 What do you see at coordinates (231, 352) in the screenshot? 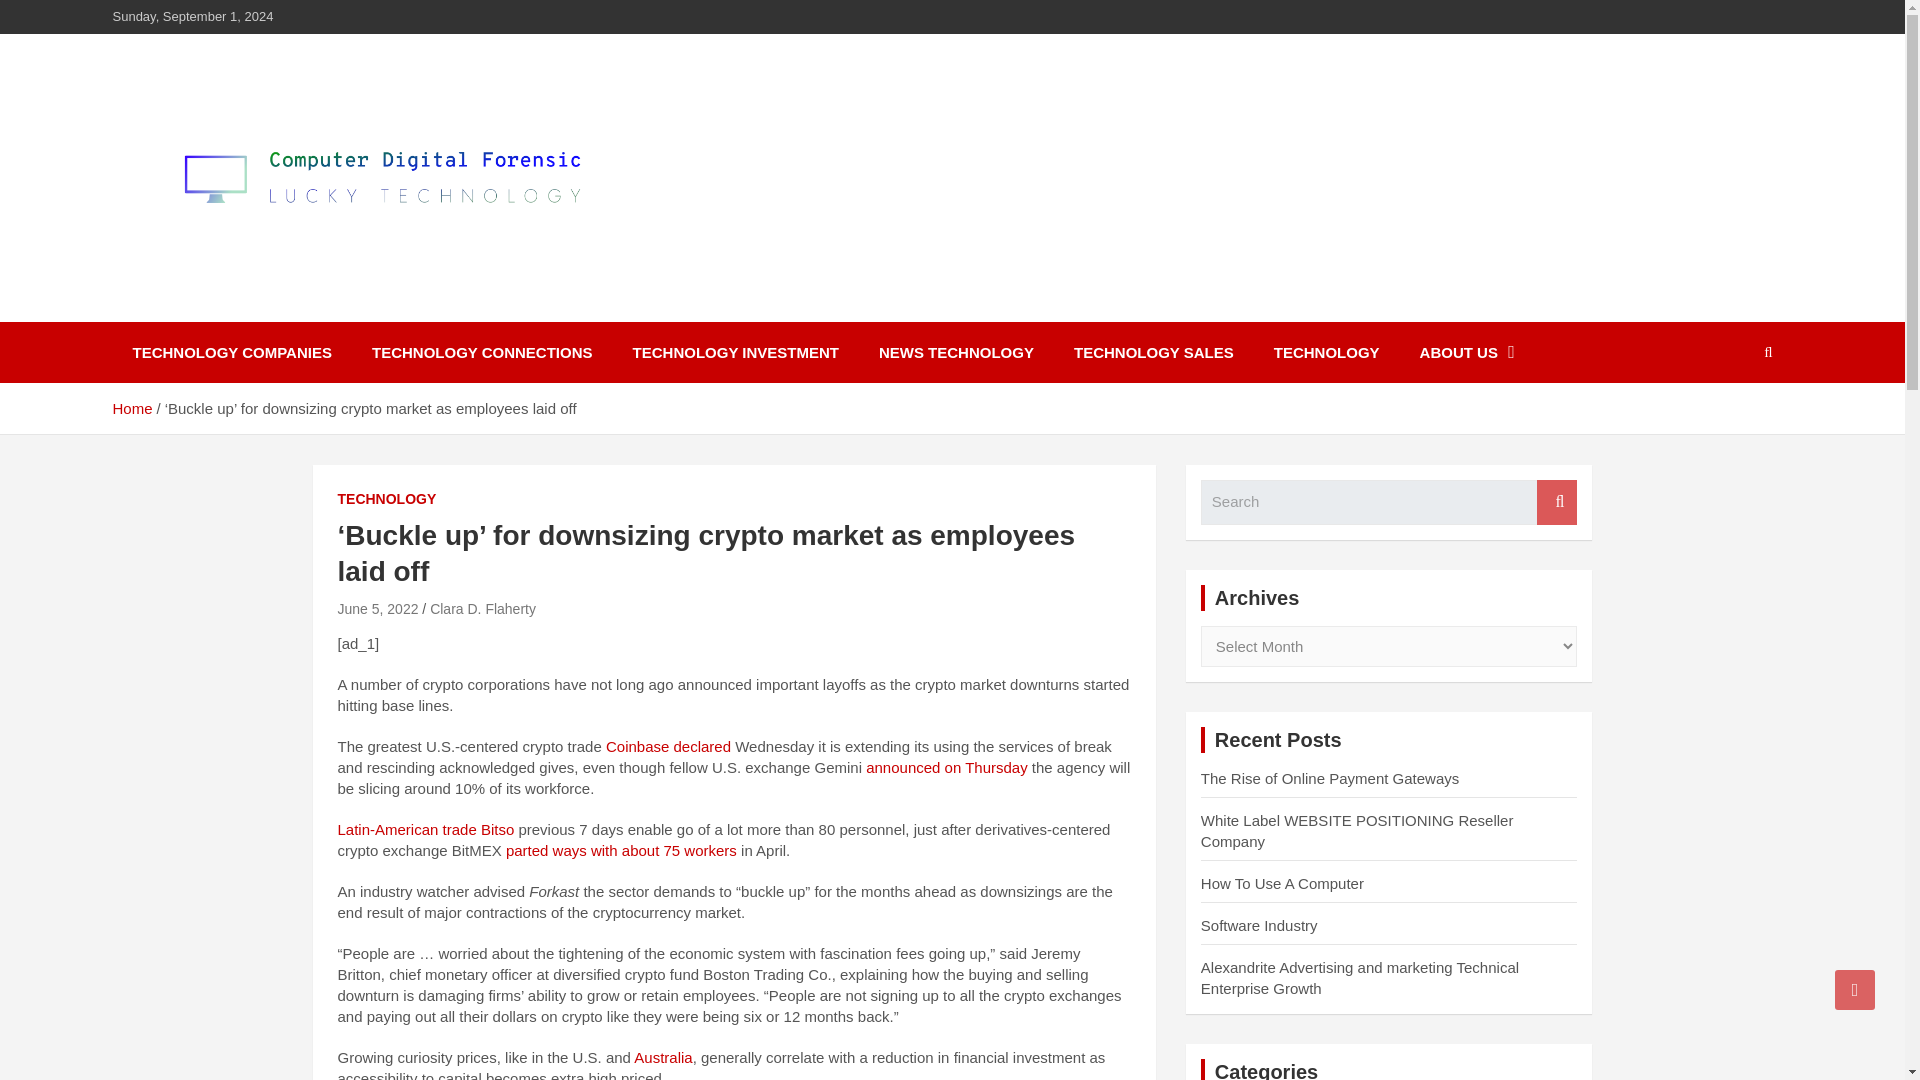
I see `TECHNOLOGY COMPANIES` at bounding box center [231, 352].